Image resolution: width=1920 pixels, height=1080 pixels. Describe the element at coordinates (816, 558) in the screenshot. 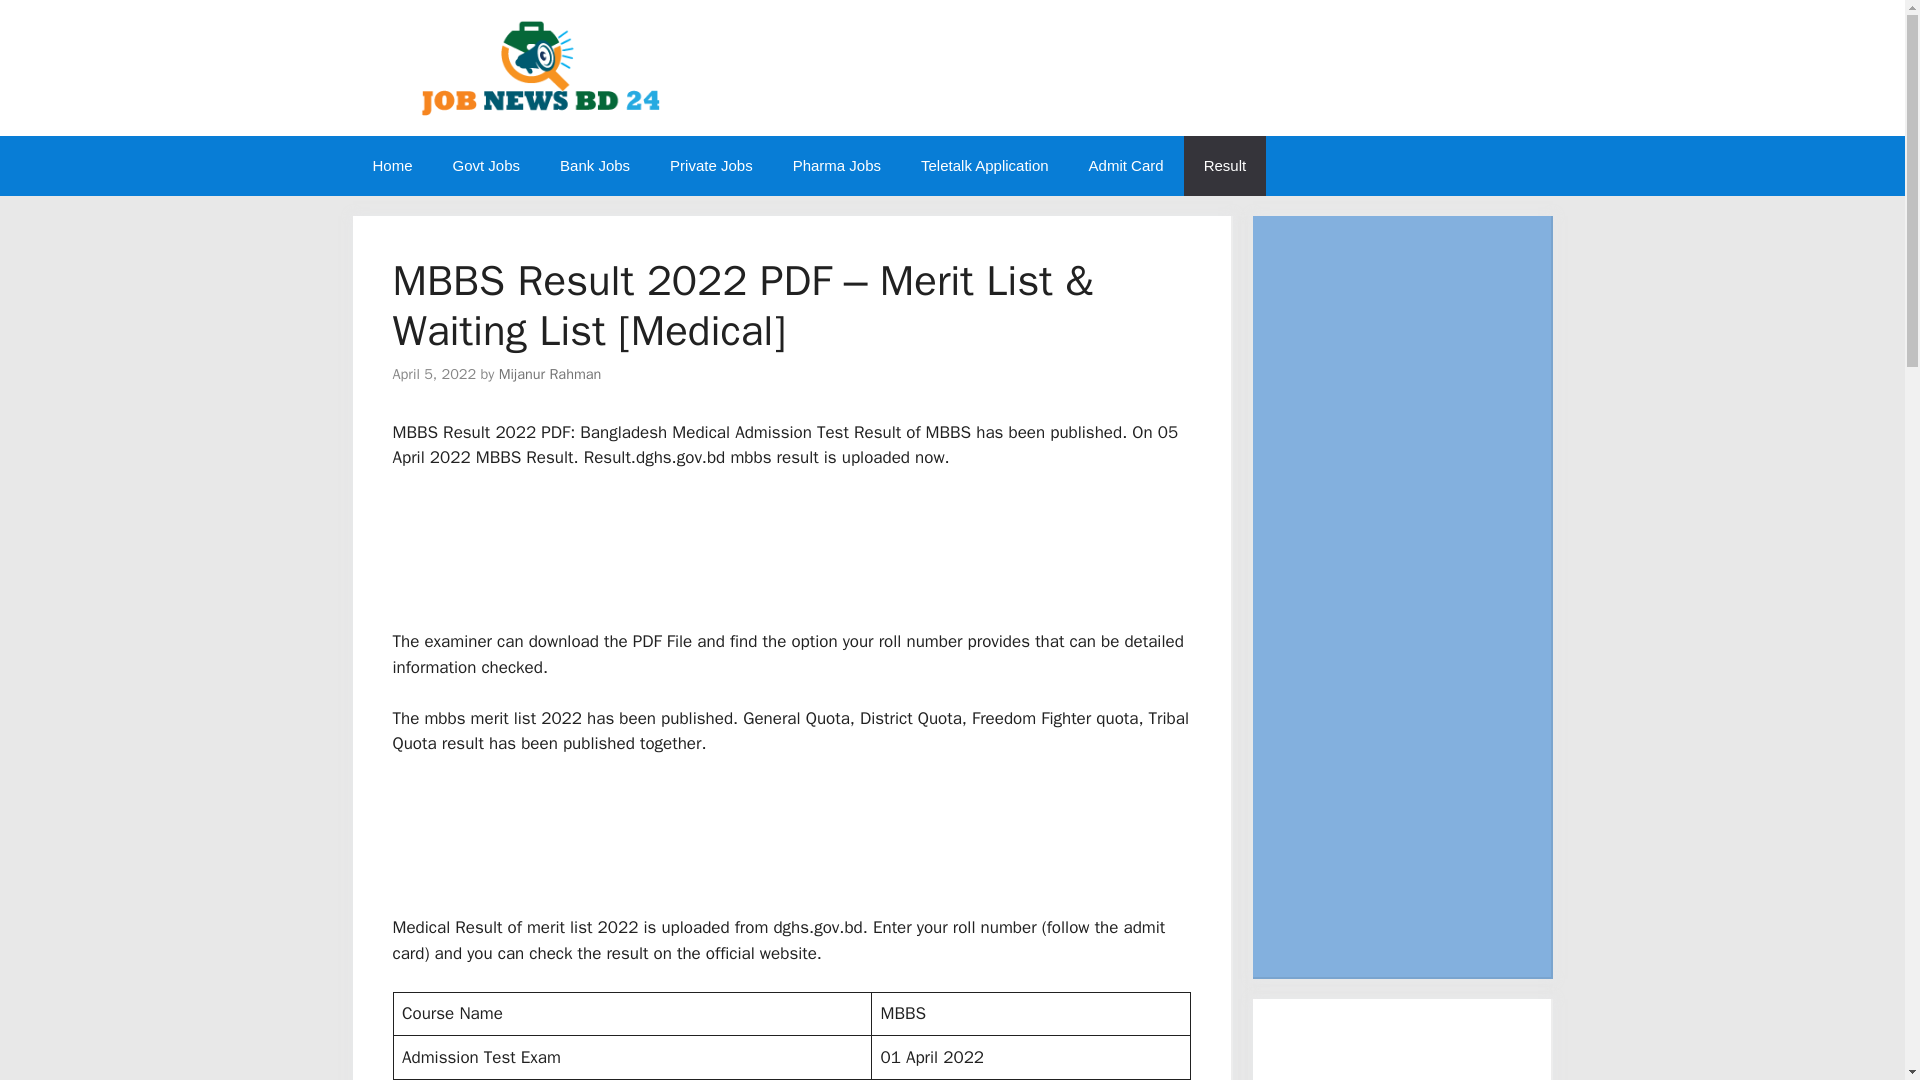

I see `Advertisement` at that location.